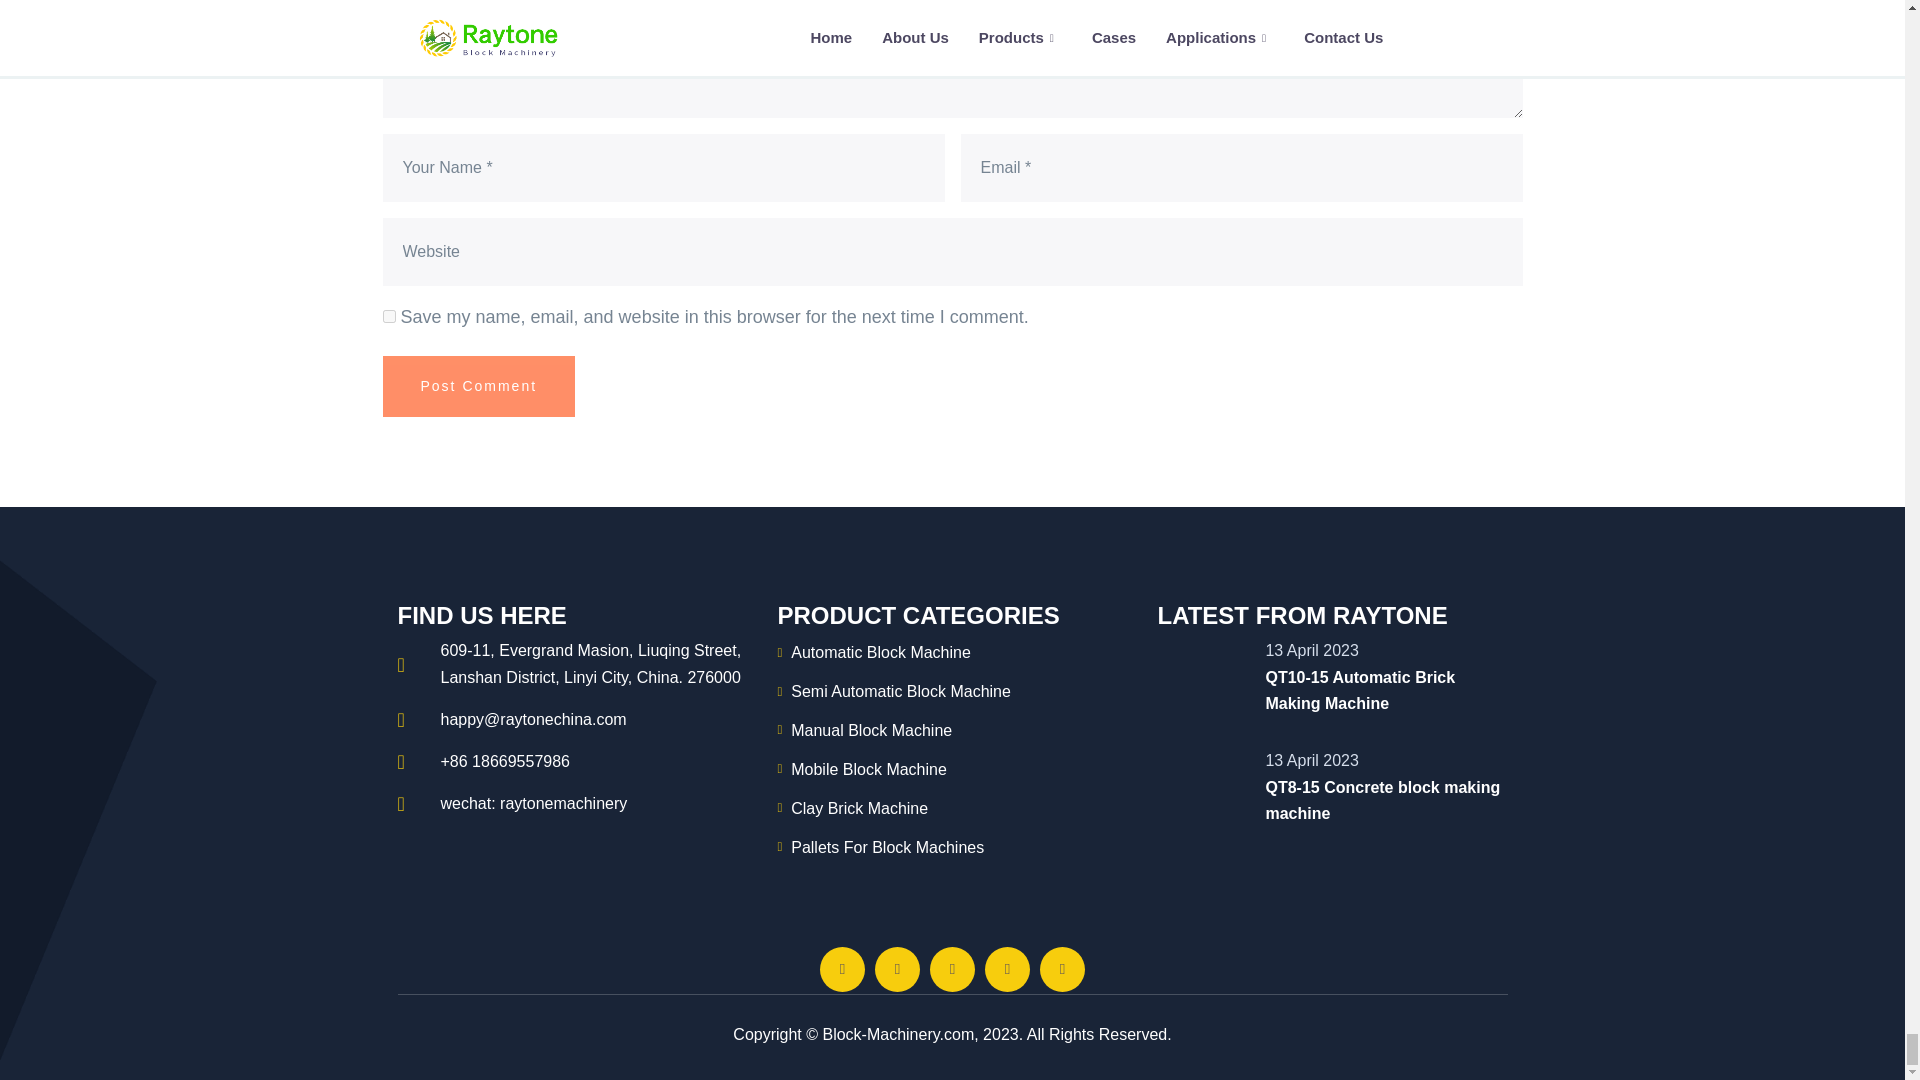  What do you see at coordinates (478, 386) in the screenshot?
I see `Post Comment` at bounding box center [478, 386].